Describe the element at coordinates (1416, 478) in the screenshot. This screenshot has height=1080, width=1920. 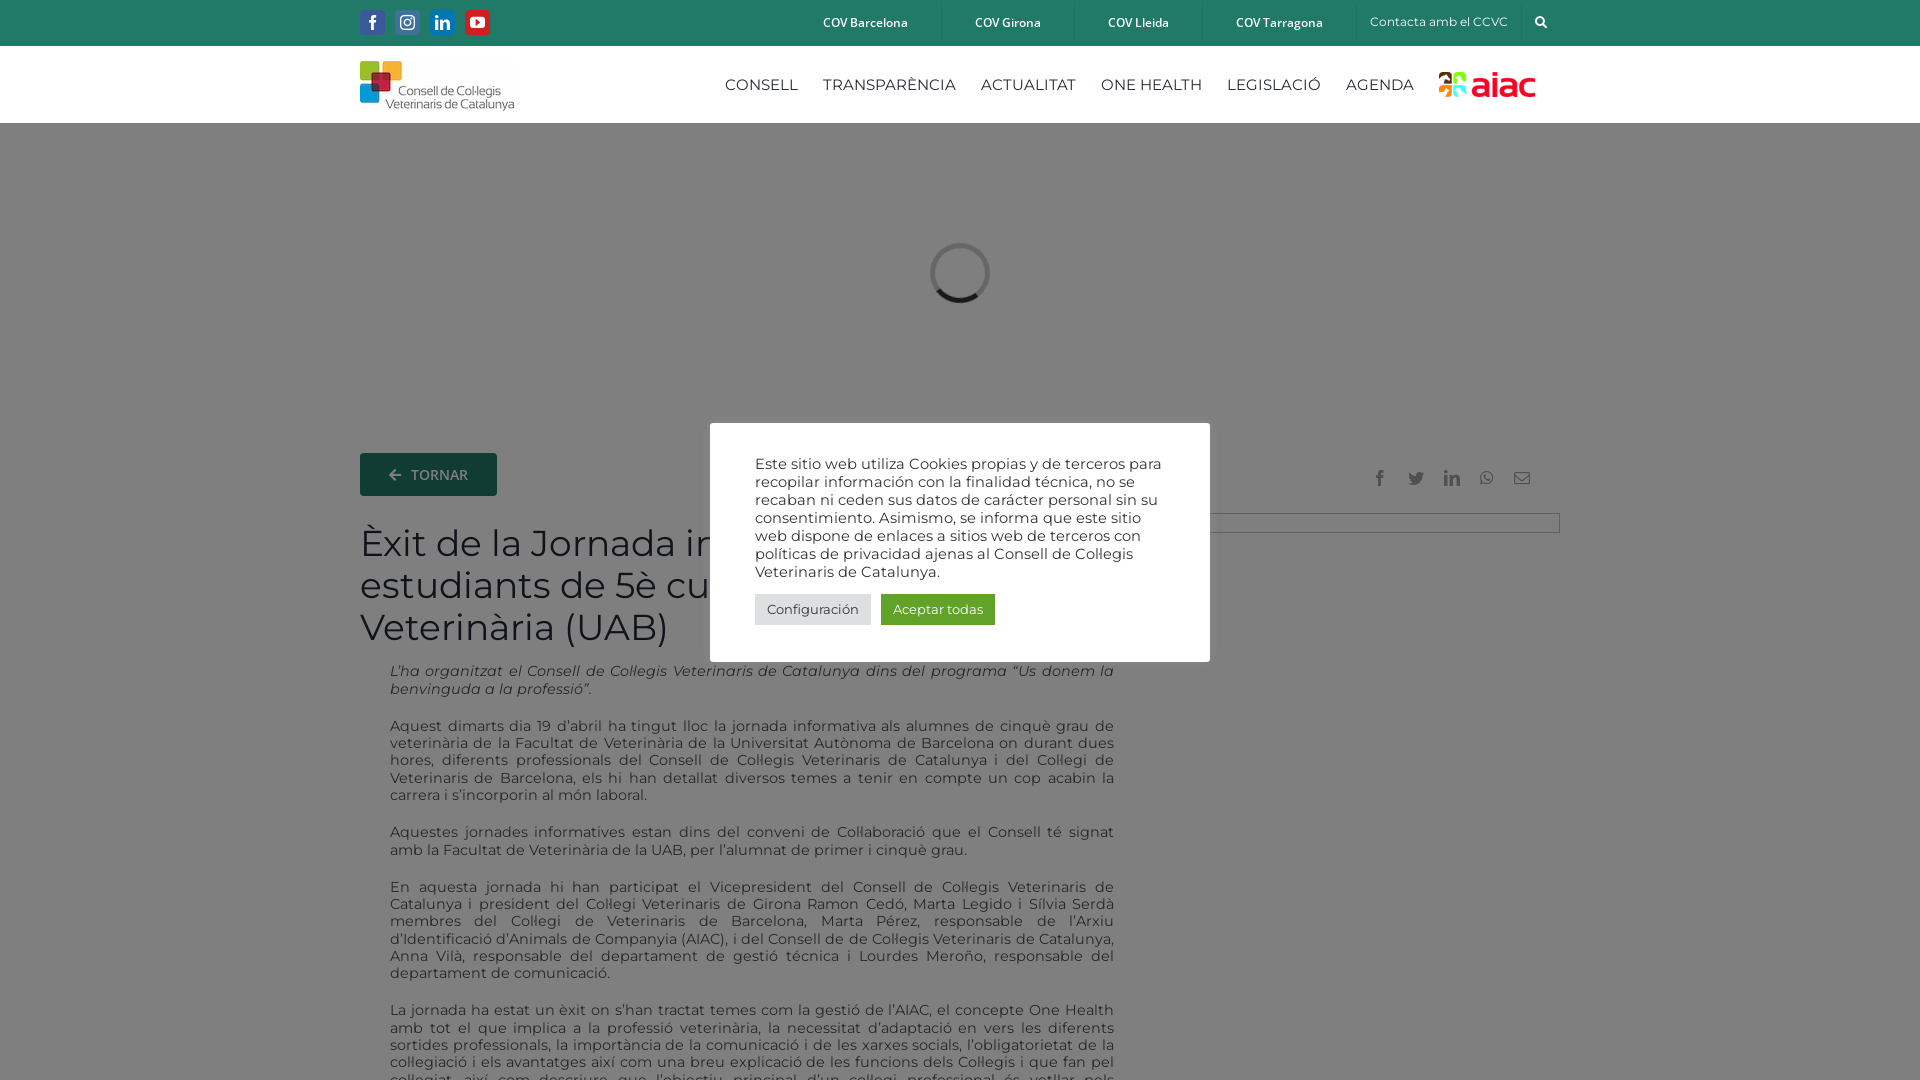
I see `Twitter` at that location.